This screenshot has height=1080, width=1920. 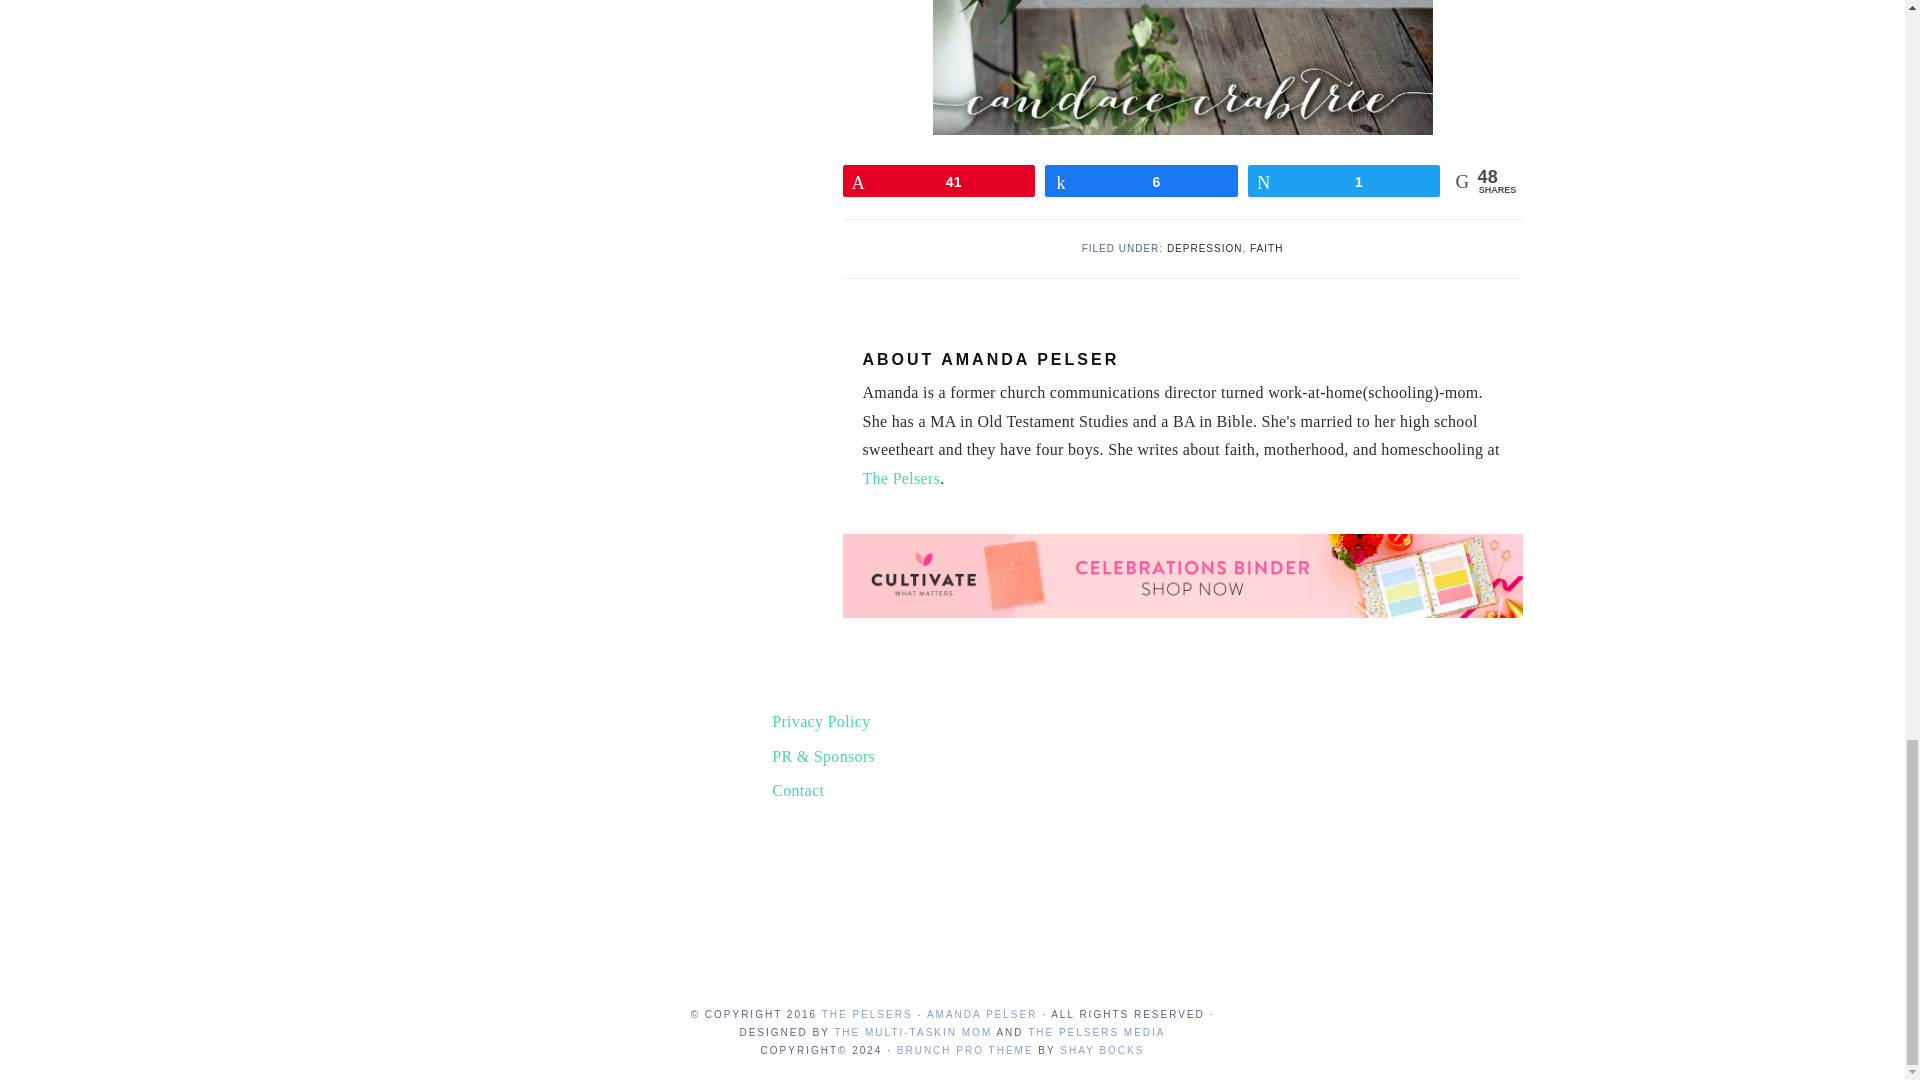 I want to click on DEPRESSION, so click(x=1204, y=248).